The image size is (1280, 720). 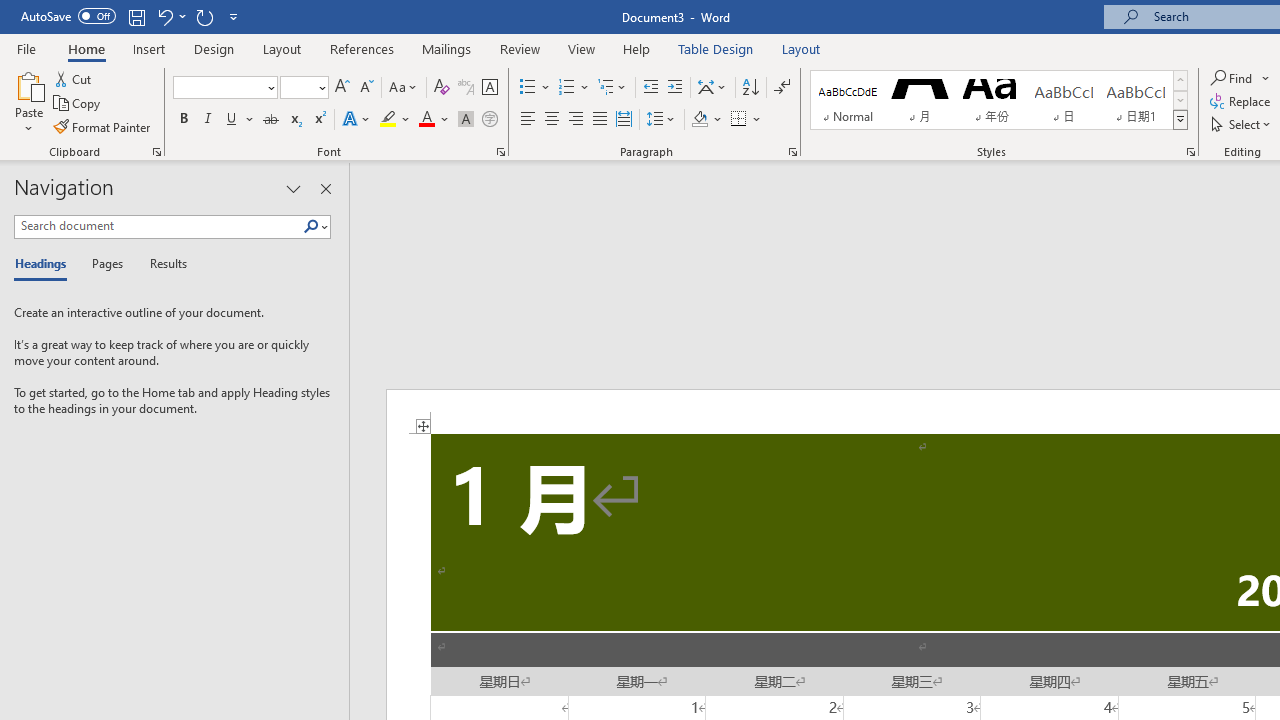 I want to click on Cut, so click(x=74, y=78).